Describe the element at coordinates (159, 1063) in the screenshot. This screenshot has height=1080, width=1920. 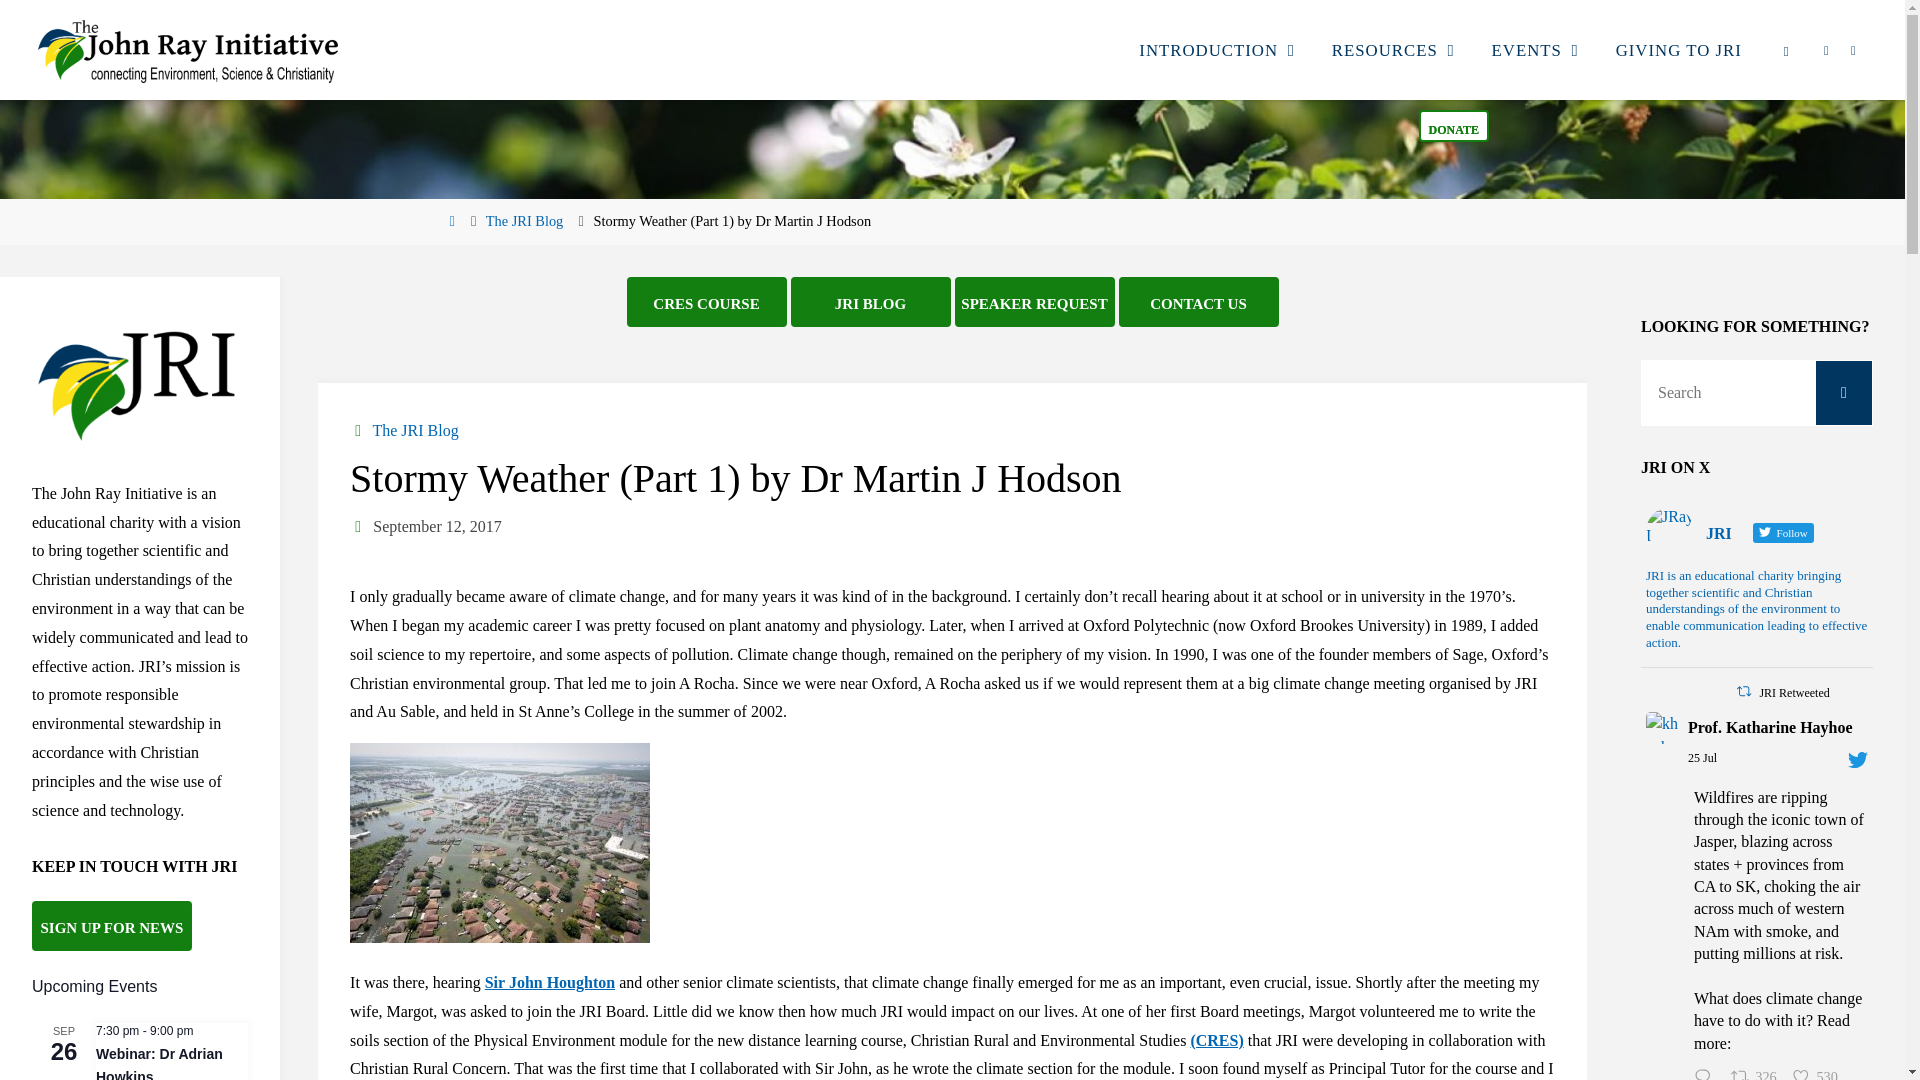
I see `Webinar: Dr Adrian Howkins` at that location.